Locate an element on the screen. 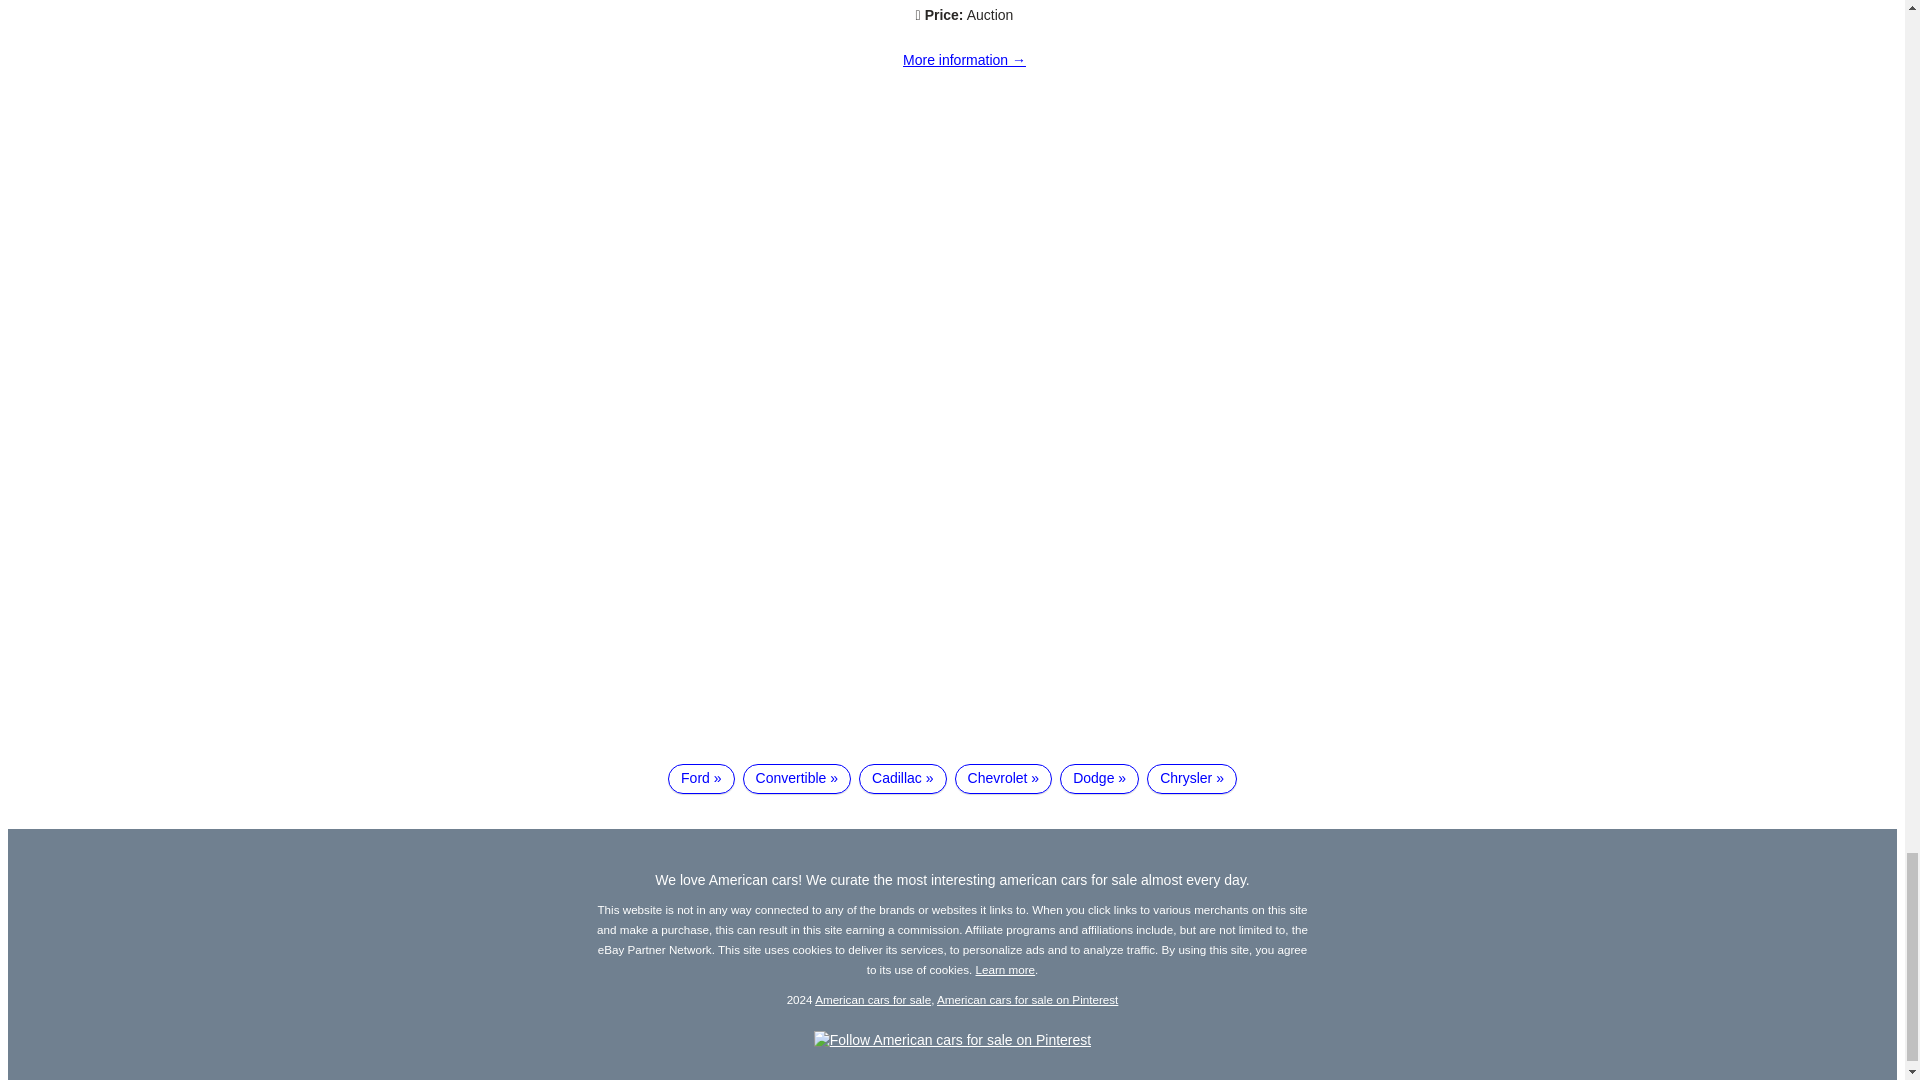  Chevrolet is located at coordinates (1003, 778).